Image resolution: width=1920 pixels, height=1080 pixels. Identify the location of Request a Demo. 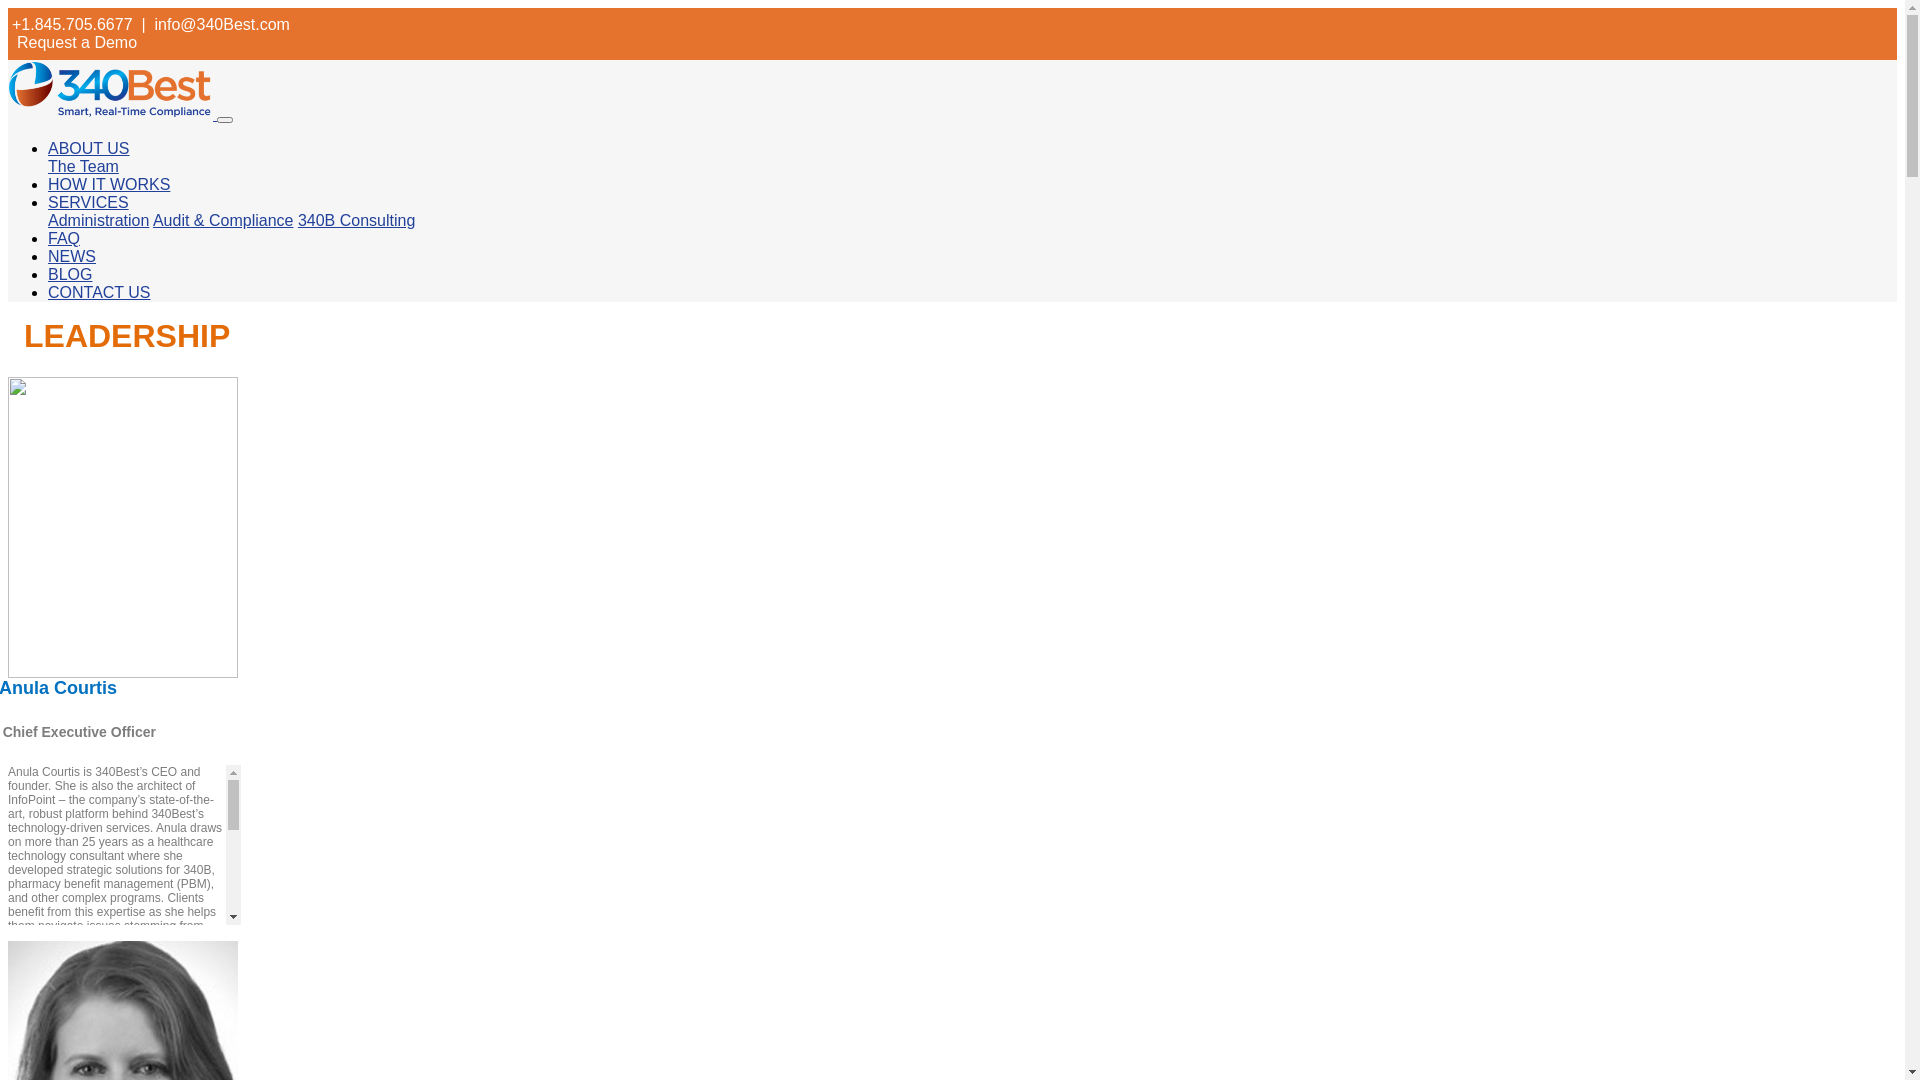
(77, 42).